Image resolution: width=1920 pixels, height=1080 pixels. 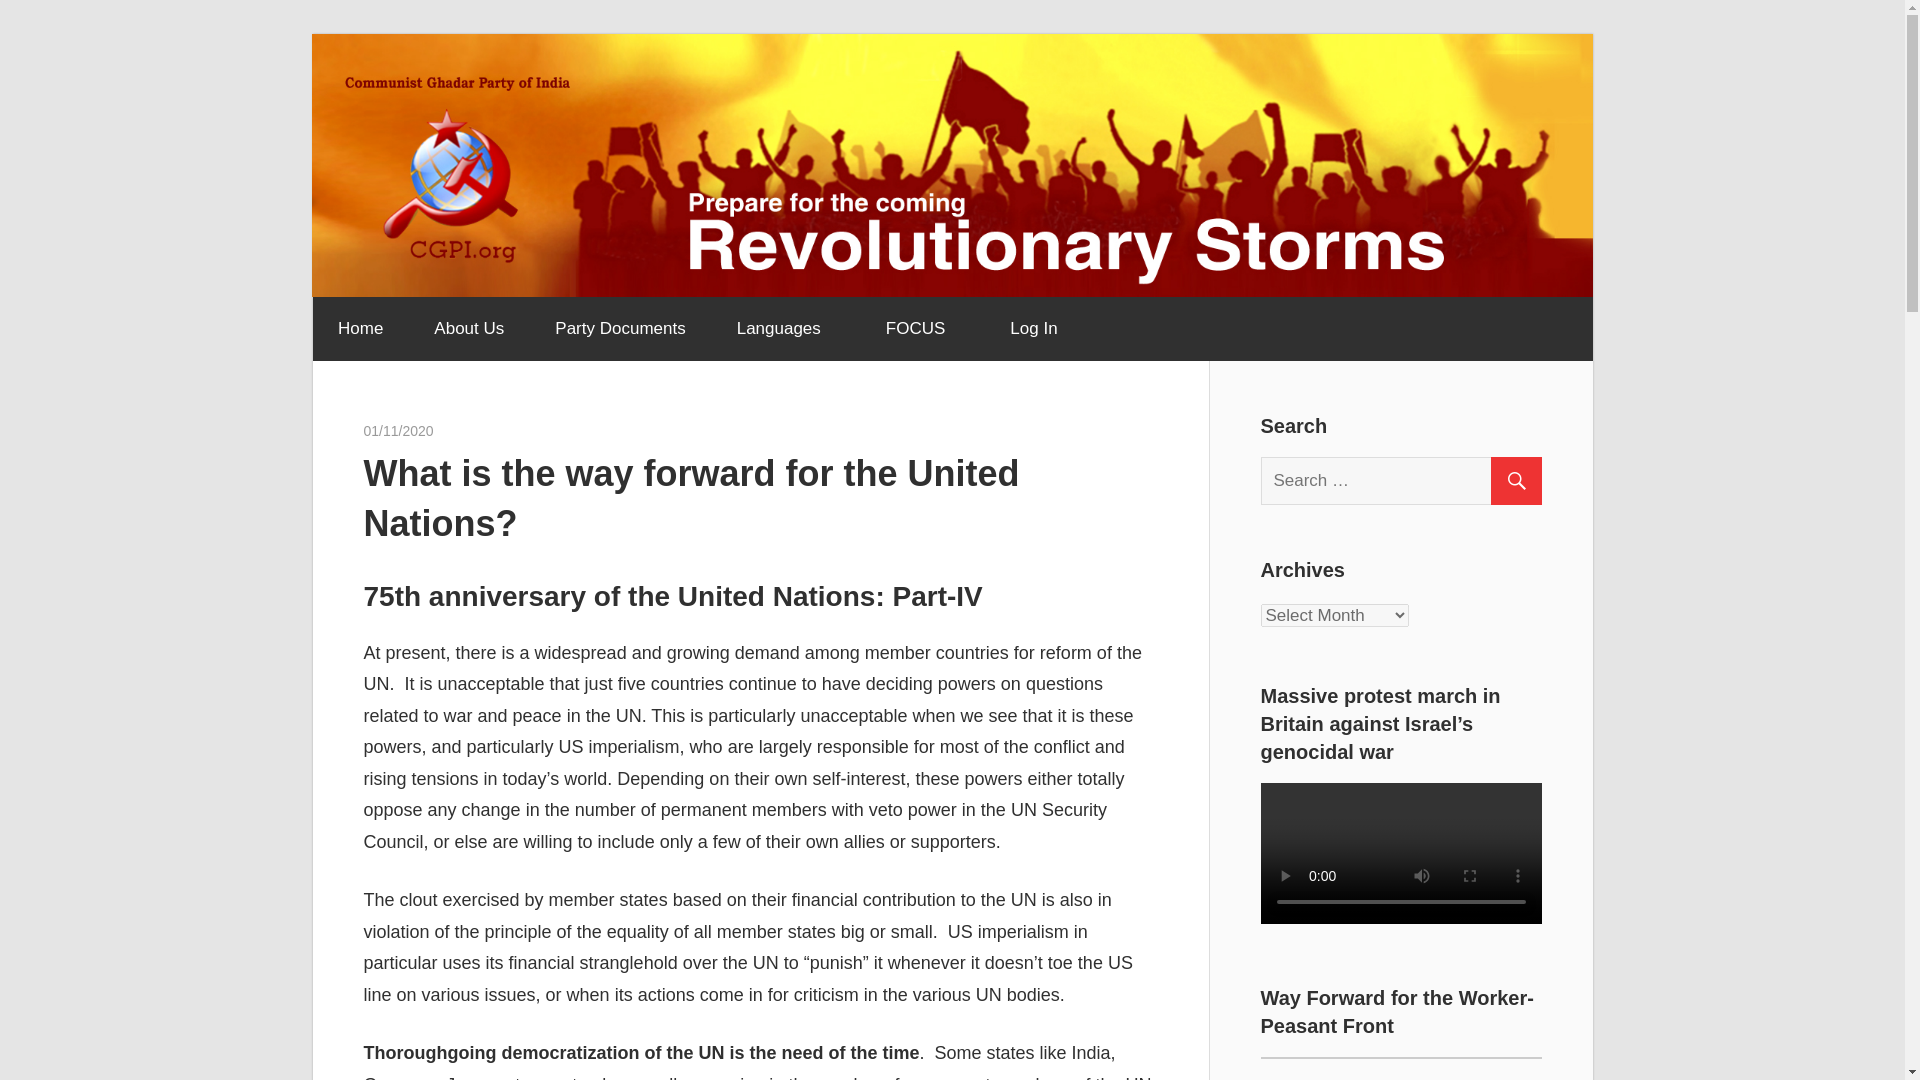 I want to click on View all posts by cgpiadmin, so click(x=465, y=430).